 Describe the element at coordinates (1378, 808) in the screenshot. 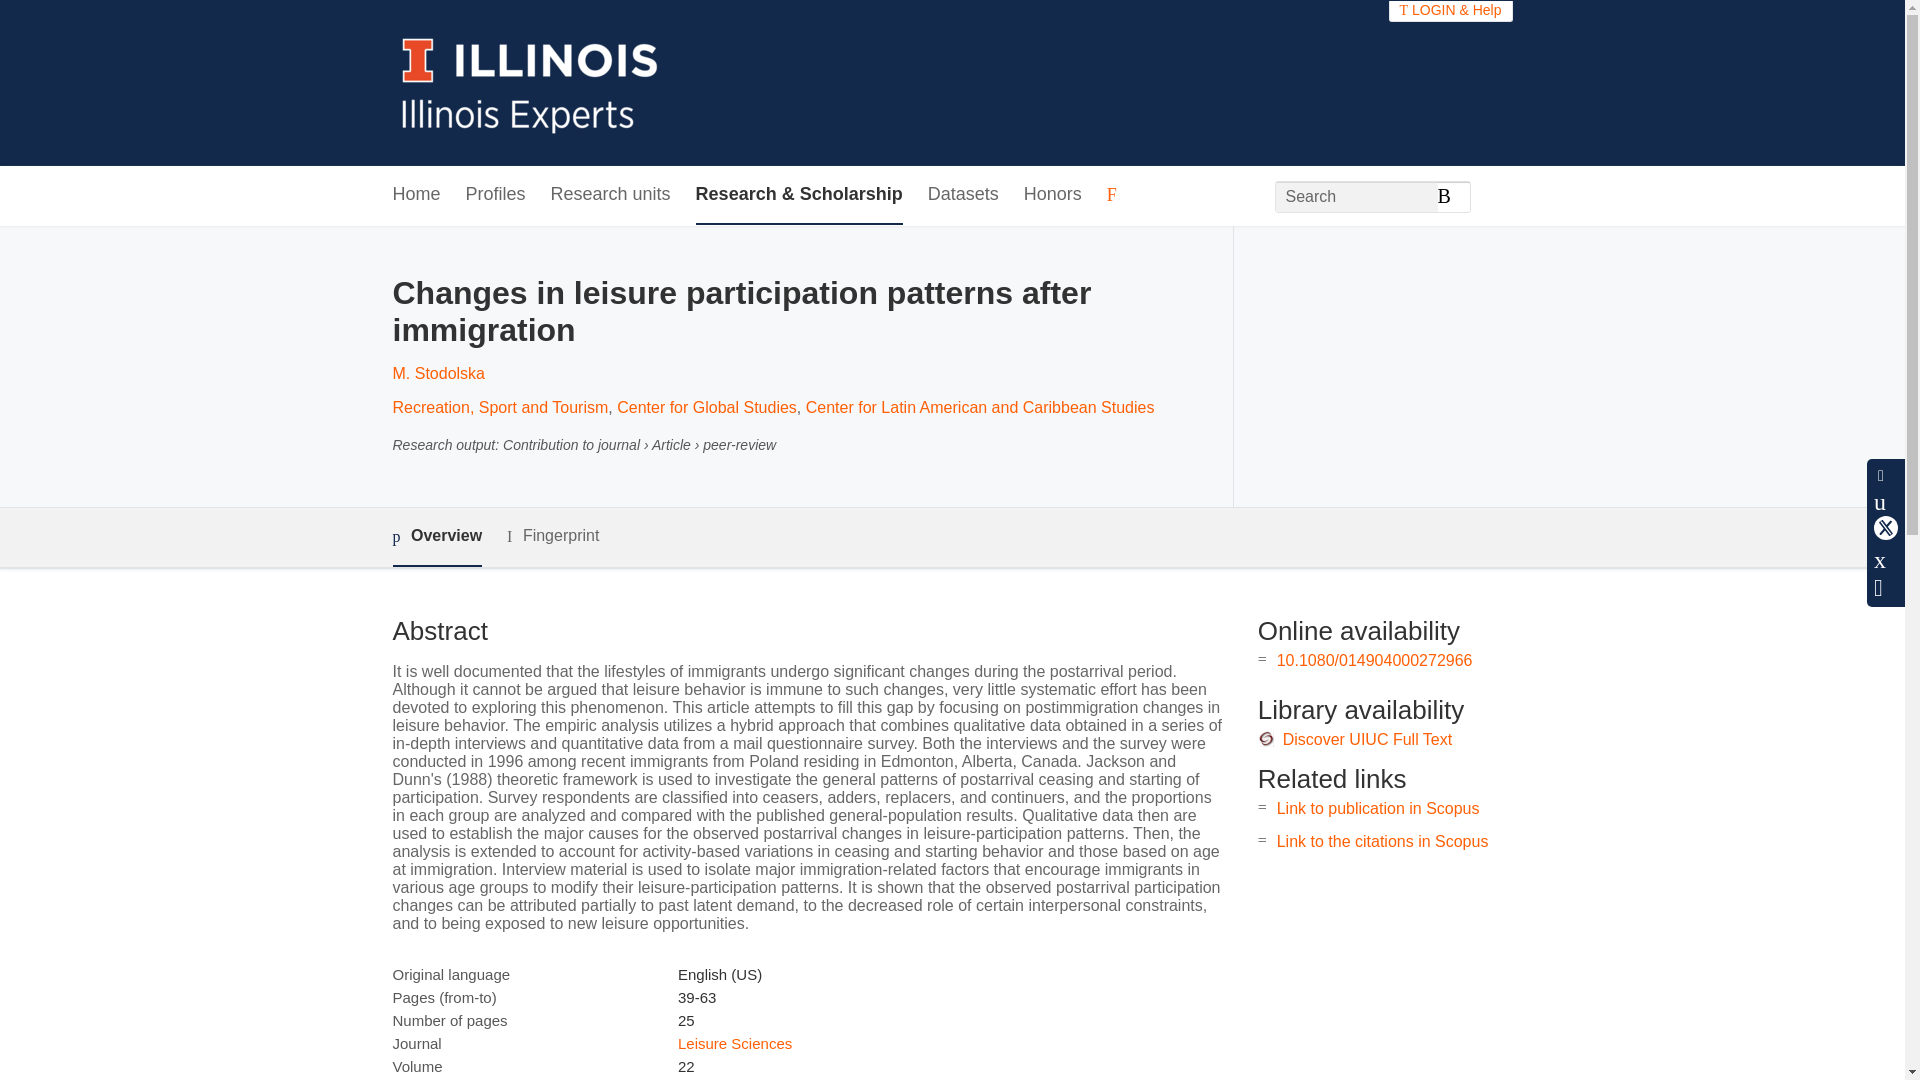

I see `Link to publication in Scopus` at that location.